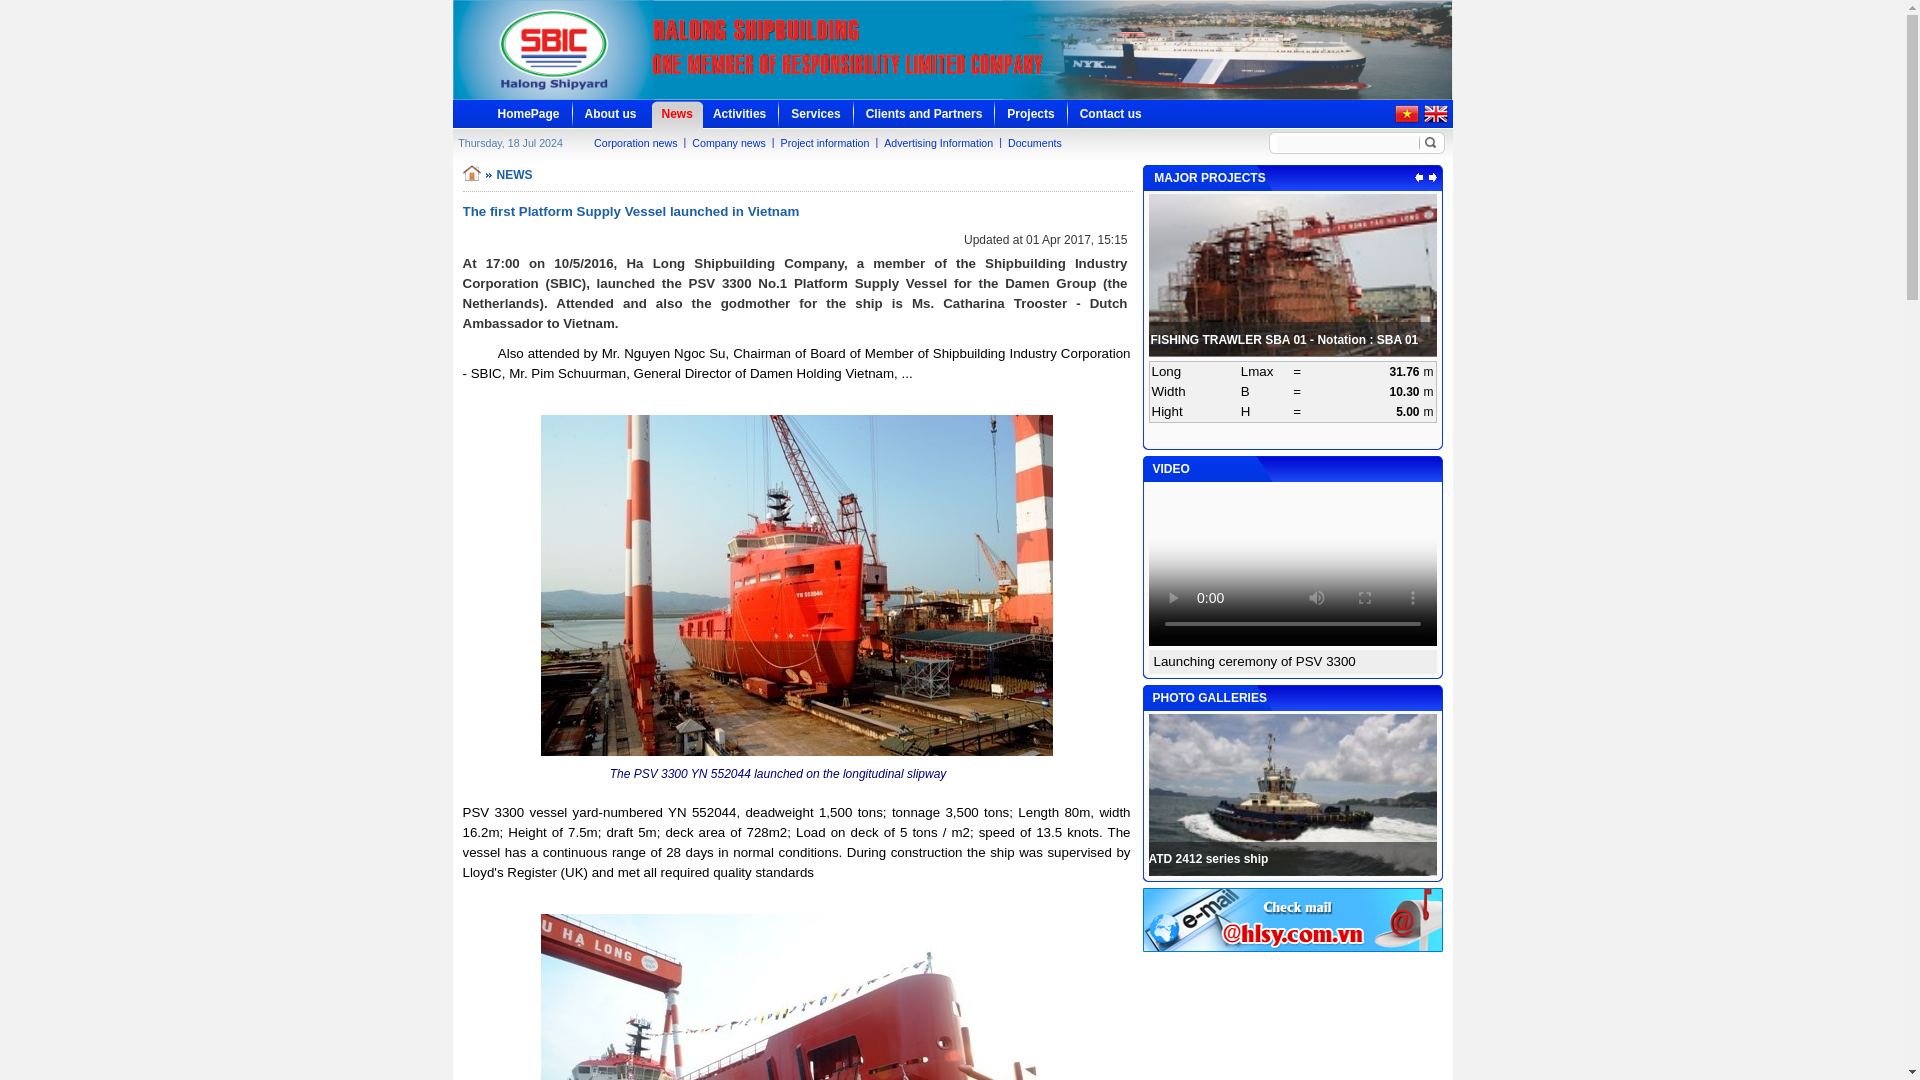 This screenshot has height=1080, width=1920. Describe the element at coordinates (739, 113) in the screenshot. I see `Activities` at that location.